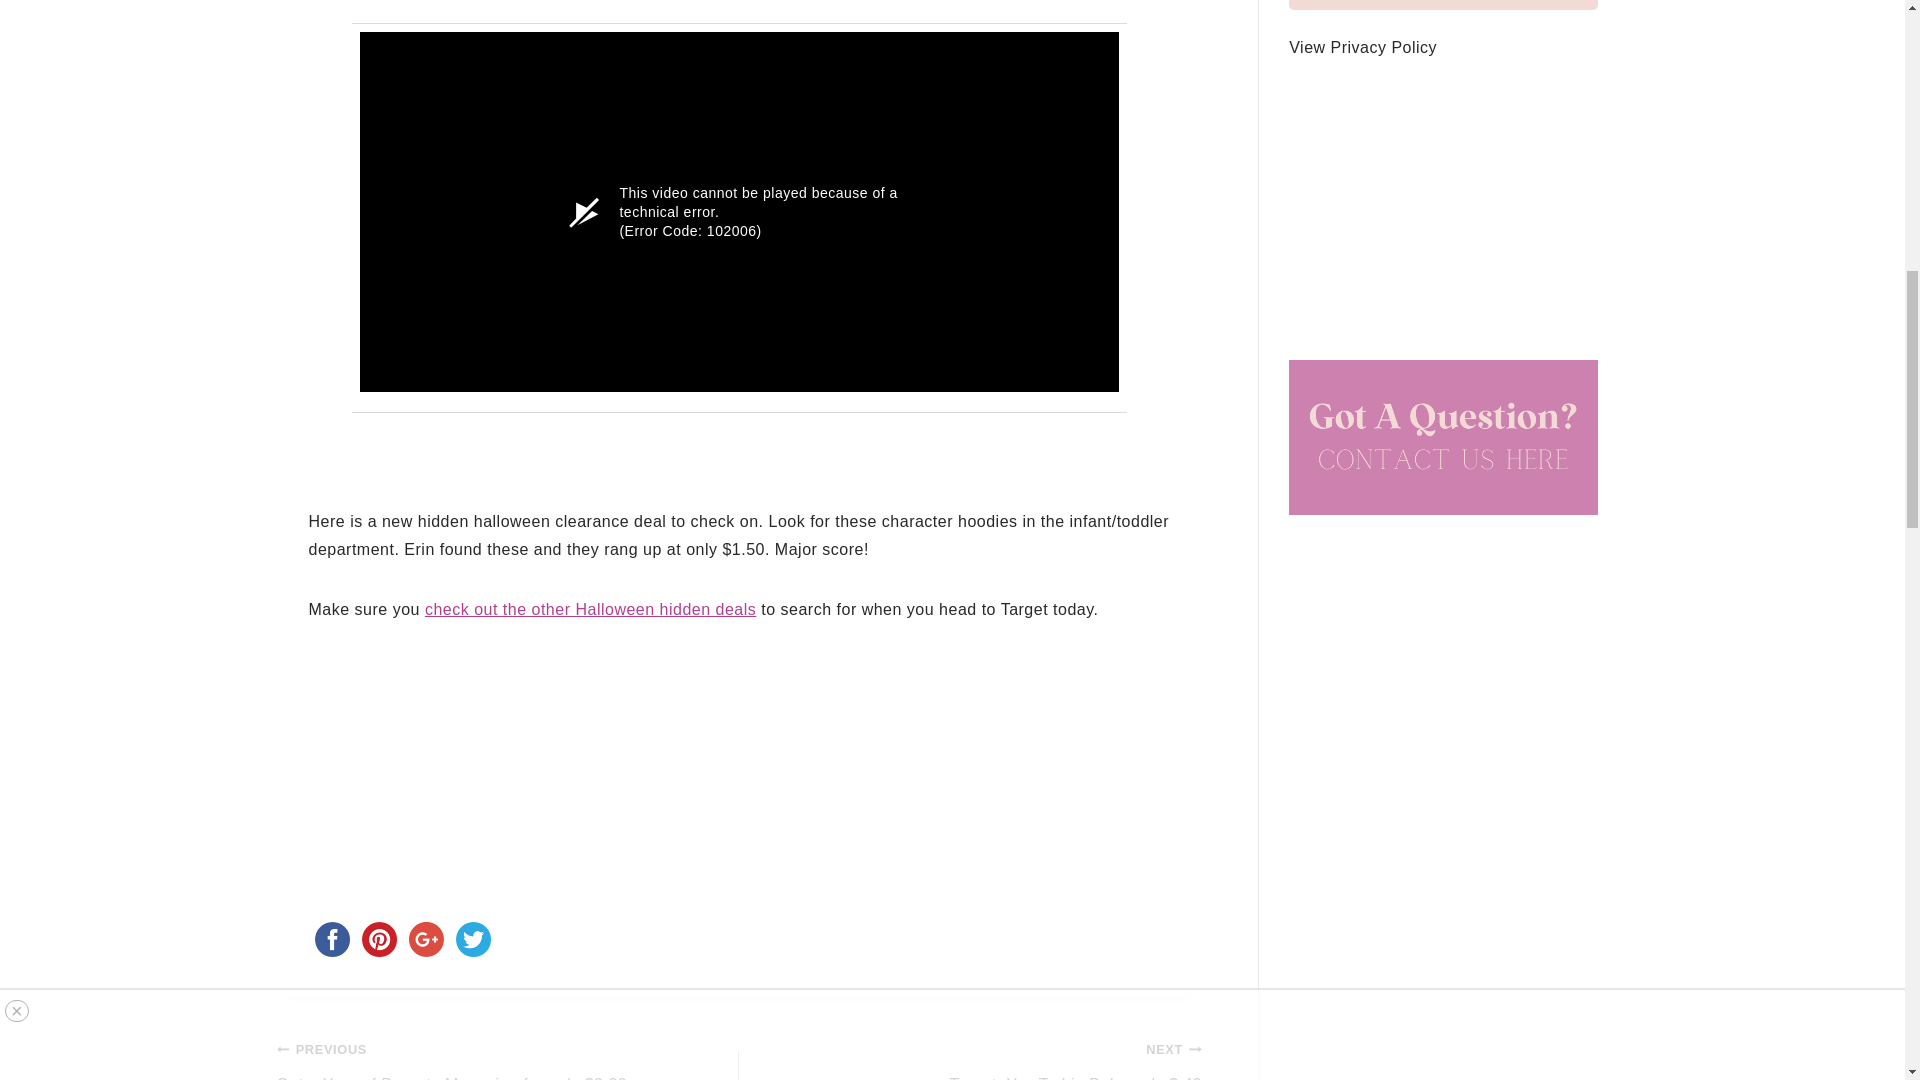 The width and height of the screenshot is (1920, 1080). What do you see at coordinates (473, 939) in the screenshot?
I see `twitter` at bounding box center [473, 939].